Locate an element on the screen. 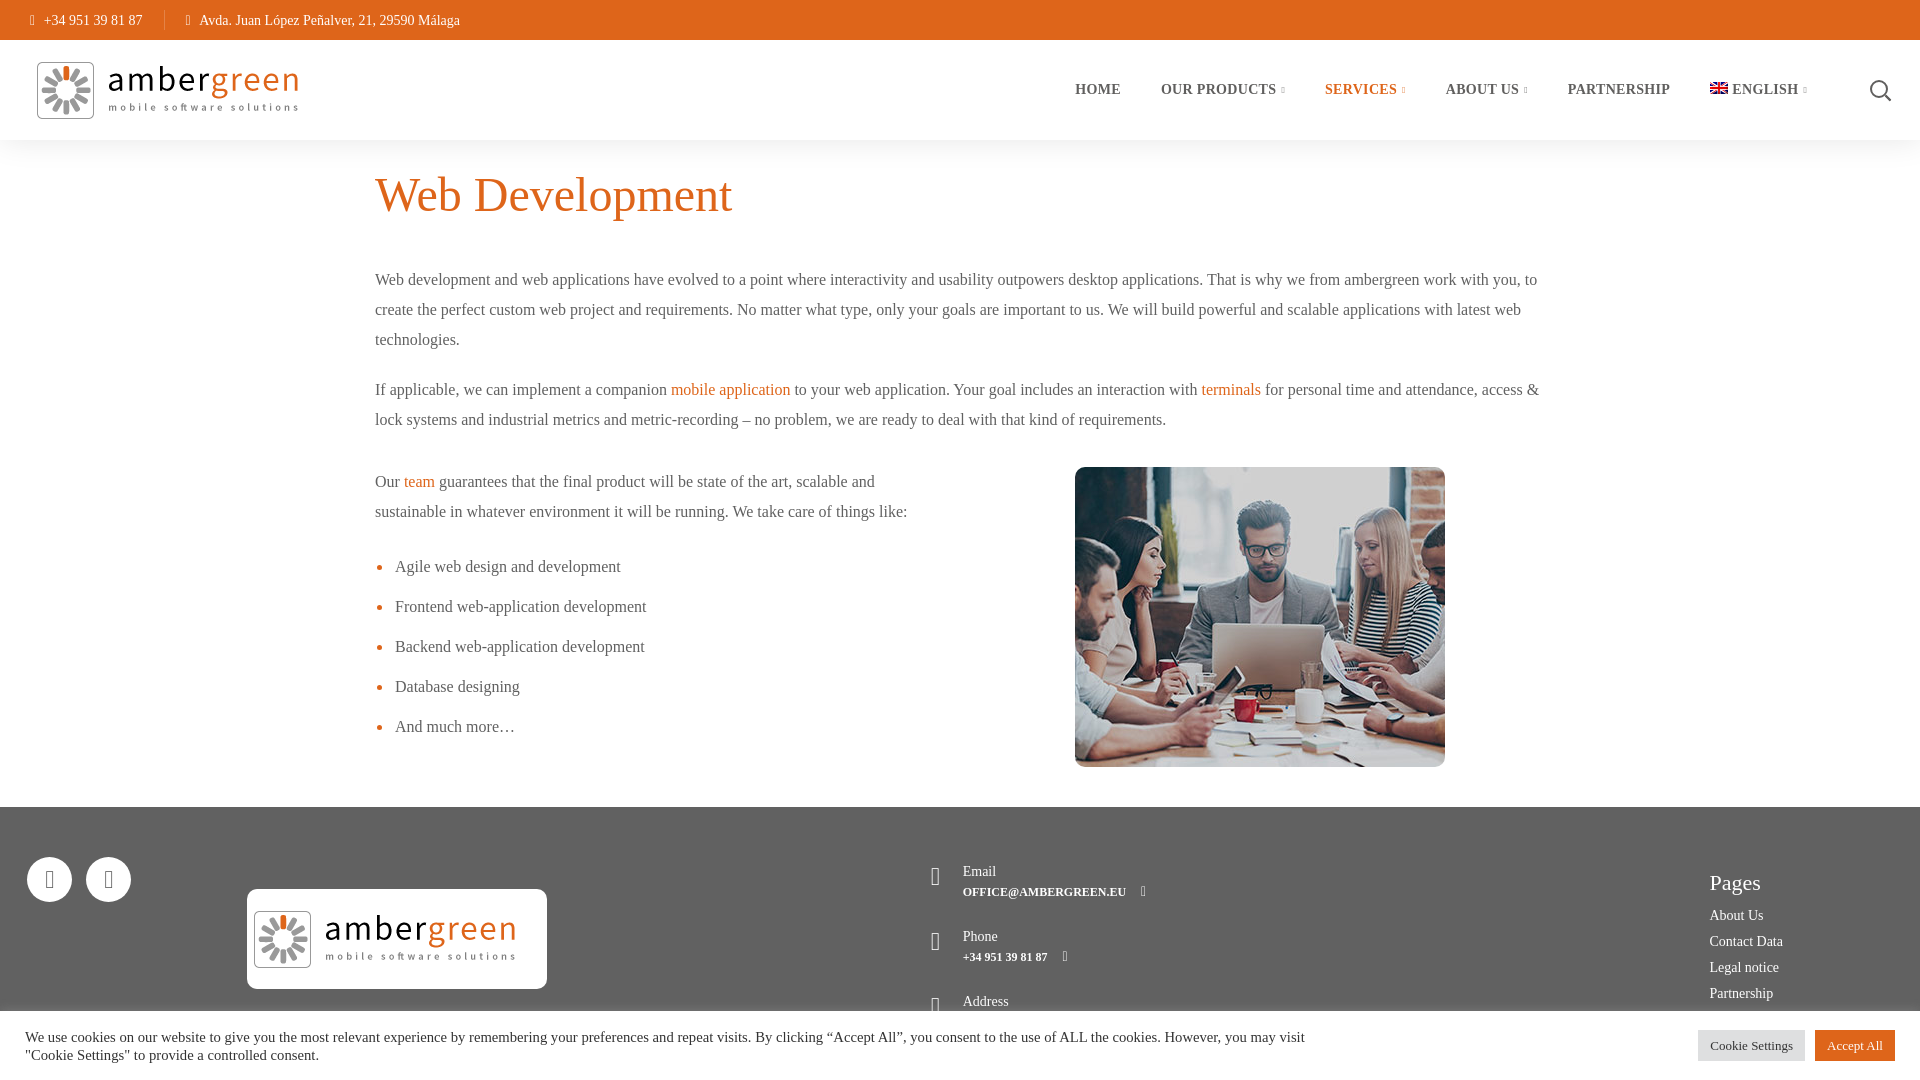 The height and width of the screenshot is (1080, 1920). PARTNERSHIP is located at coordinates (1618, 90).